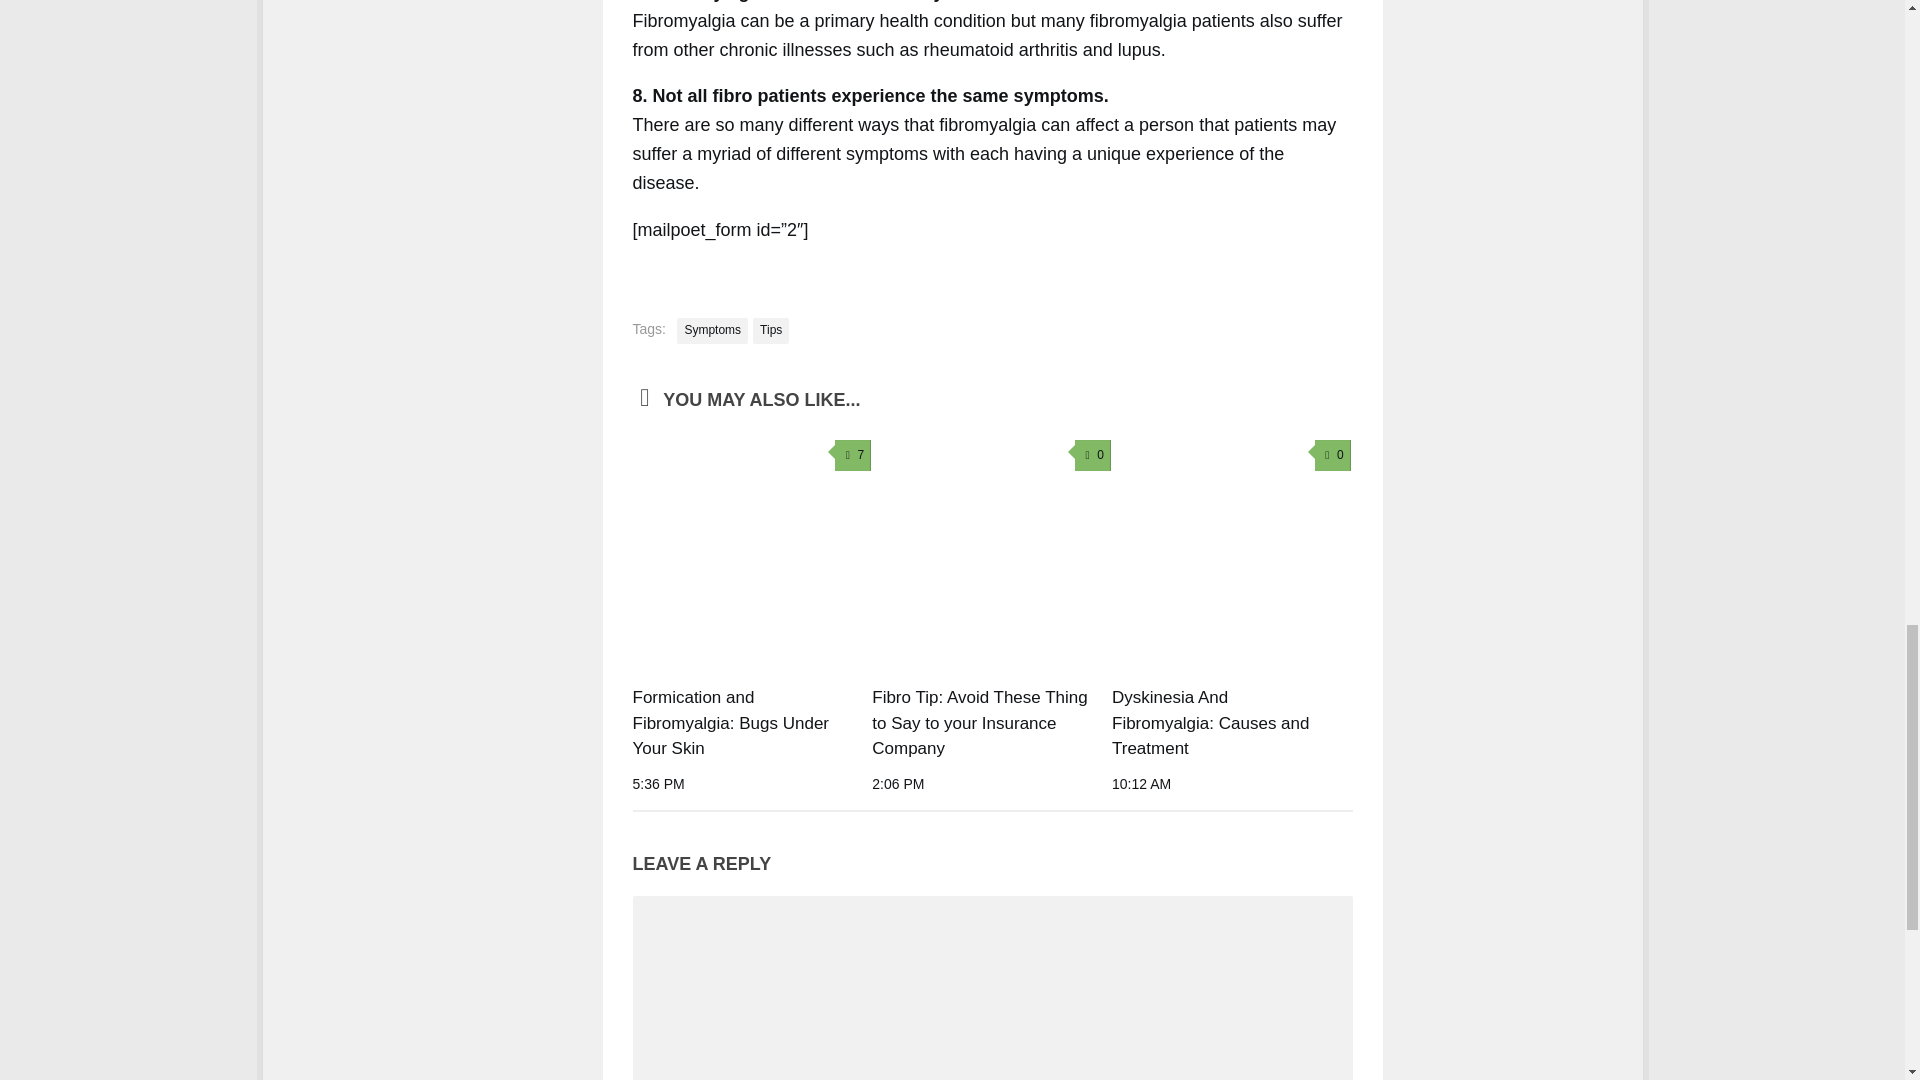 Image resolution: width=1920 pixels, height=1080 pixels. What do you see at coordinates (992, 993) in the screenshot?
I see `Comment Form` at bounding box center [992, 993].